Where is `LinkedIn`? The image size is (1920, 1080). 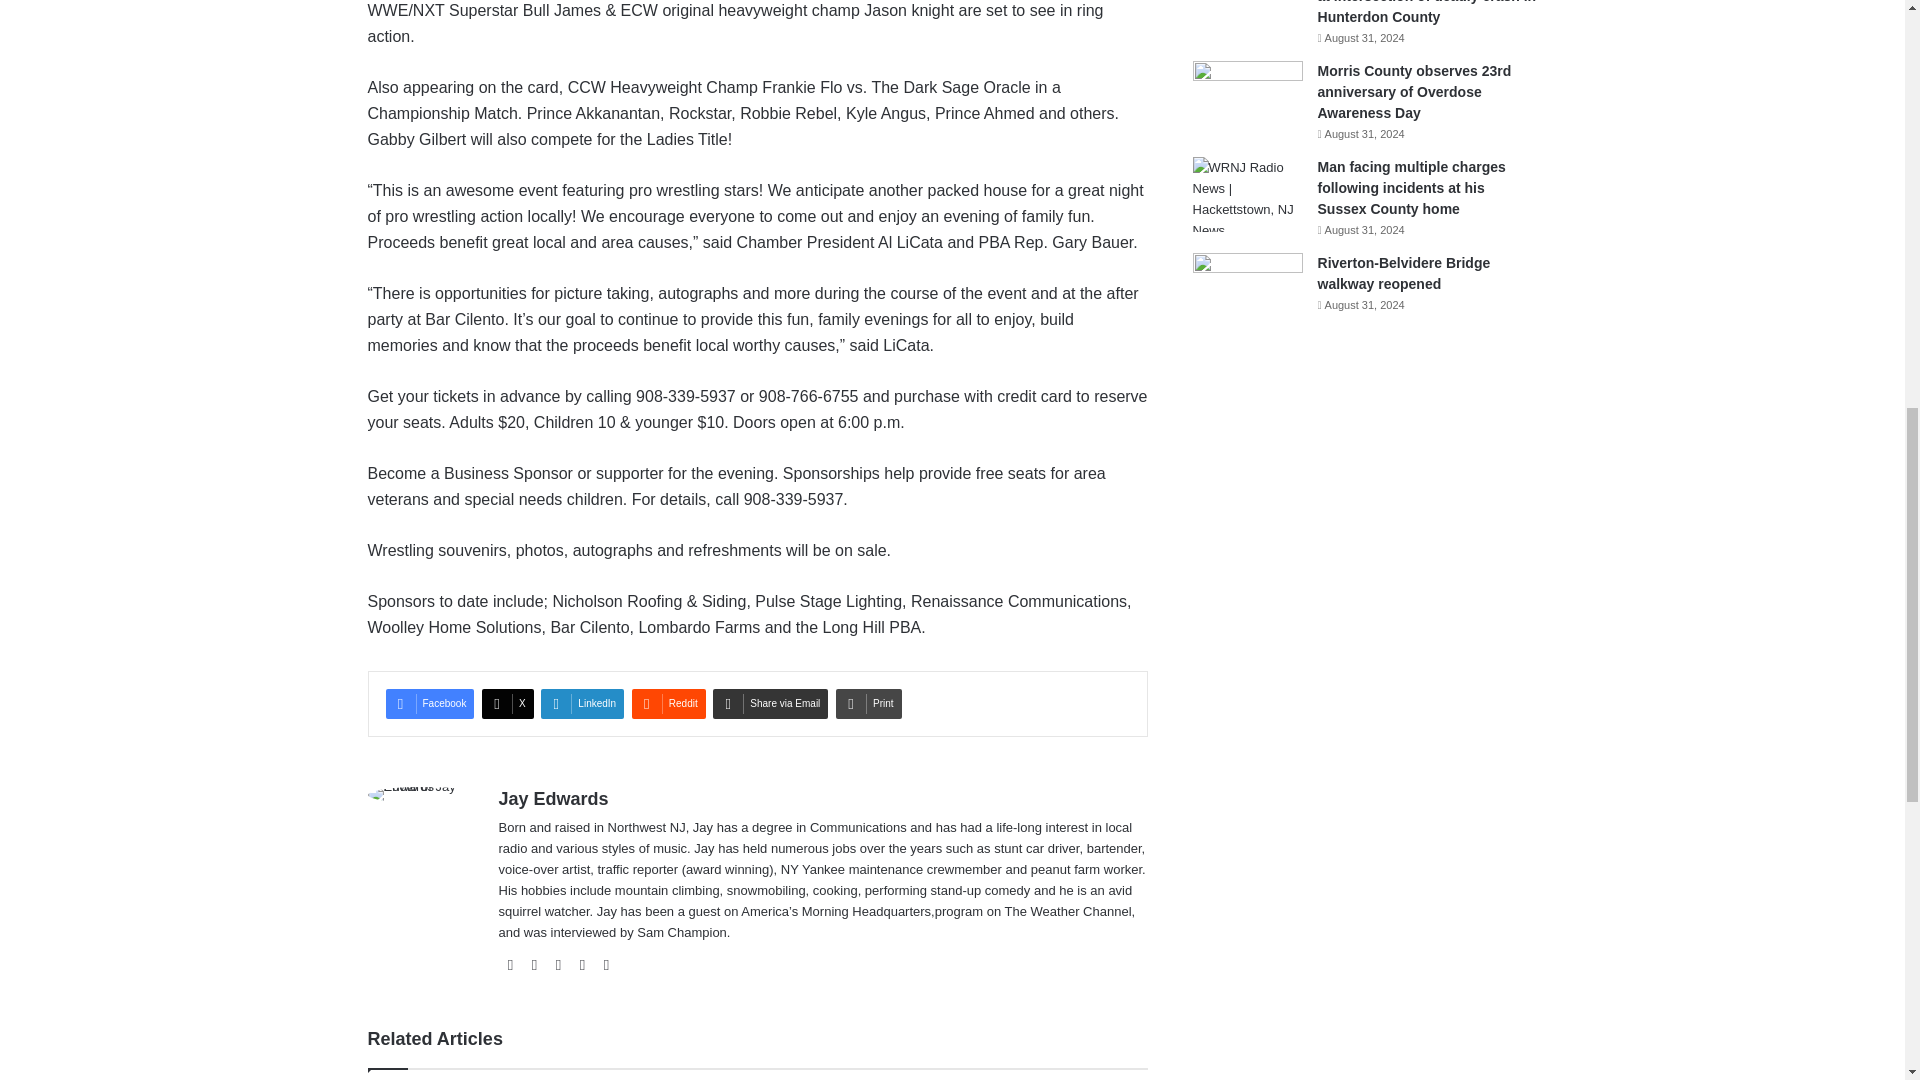
LinkedIn is located at coordinates (582, 704).